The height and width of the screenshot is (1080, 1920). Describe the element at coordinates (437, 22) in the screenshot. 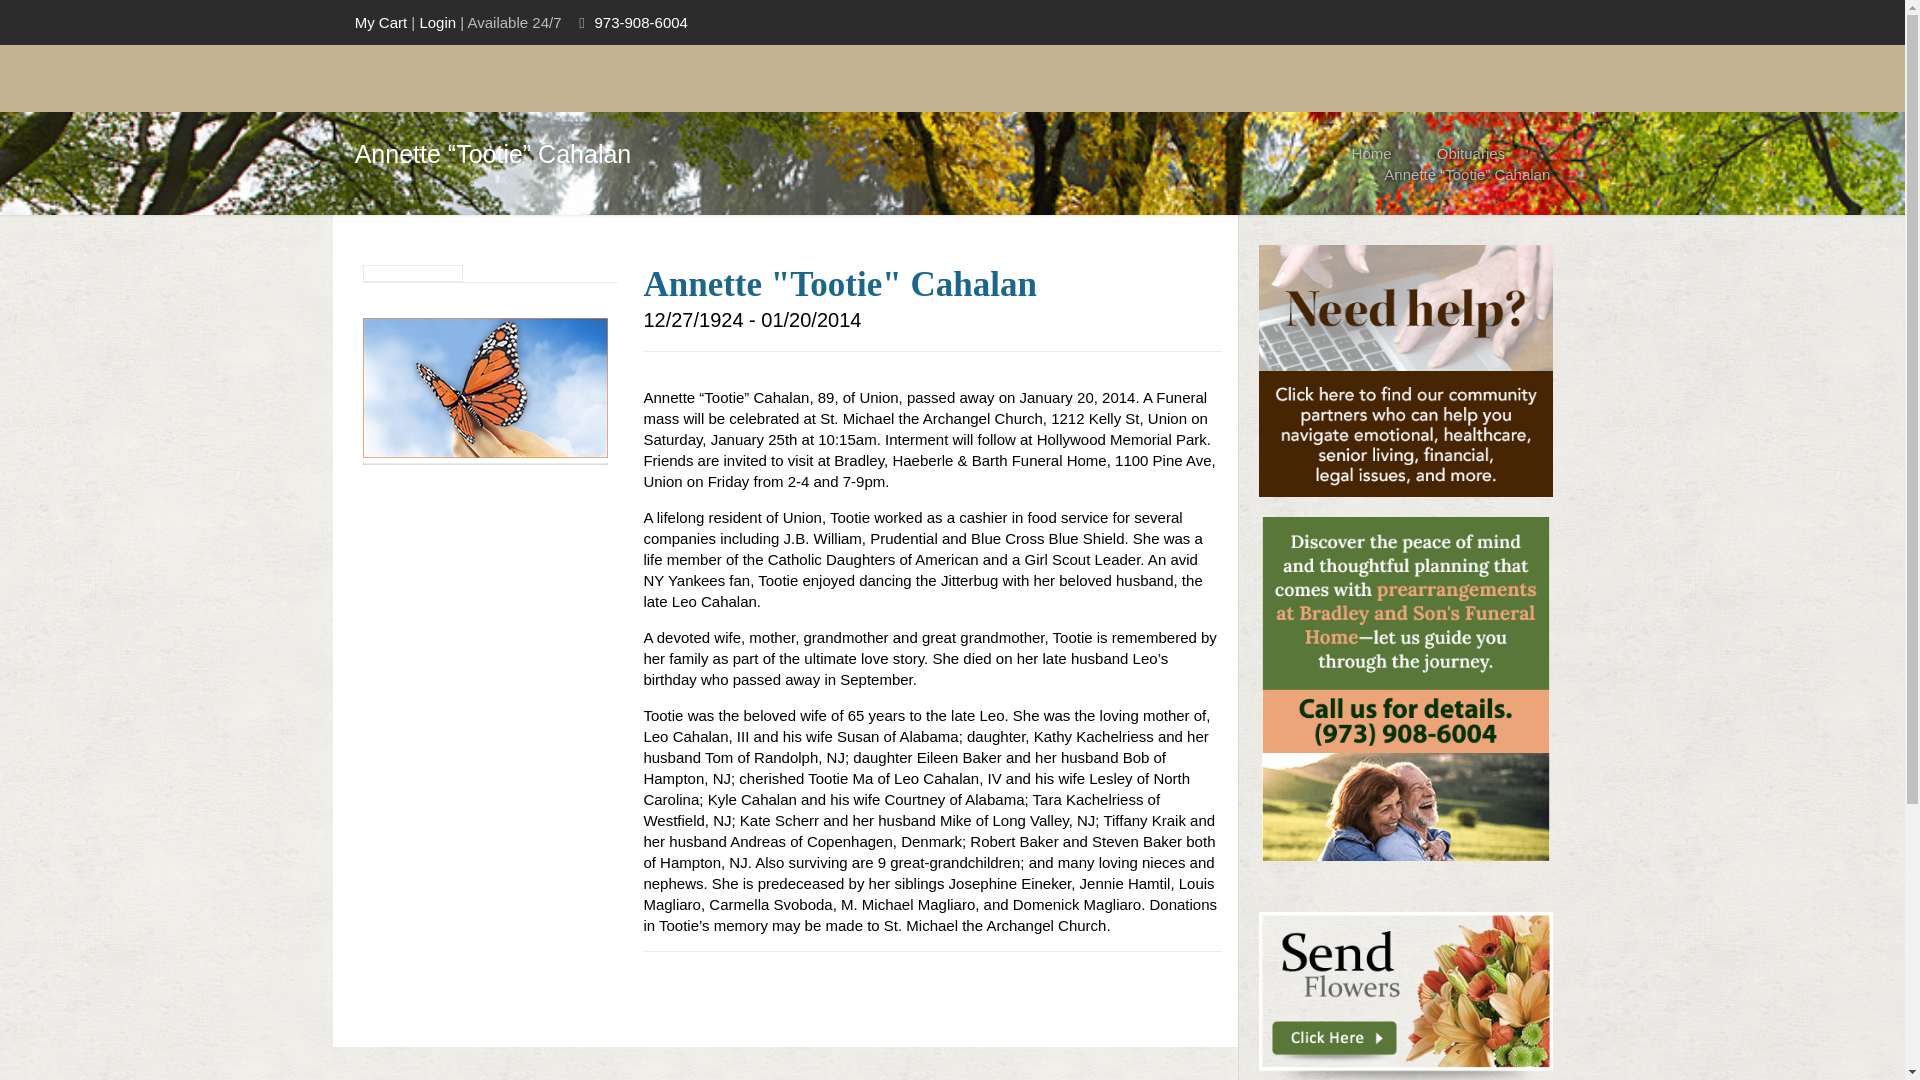

I see `Login` at that location.